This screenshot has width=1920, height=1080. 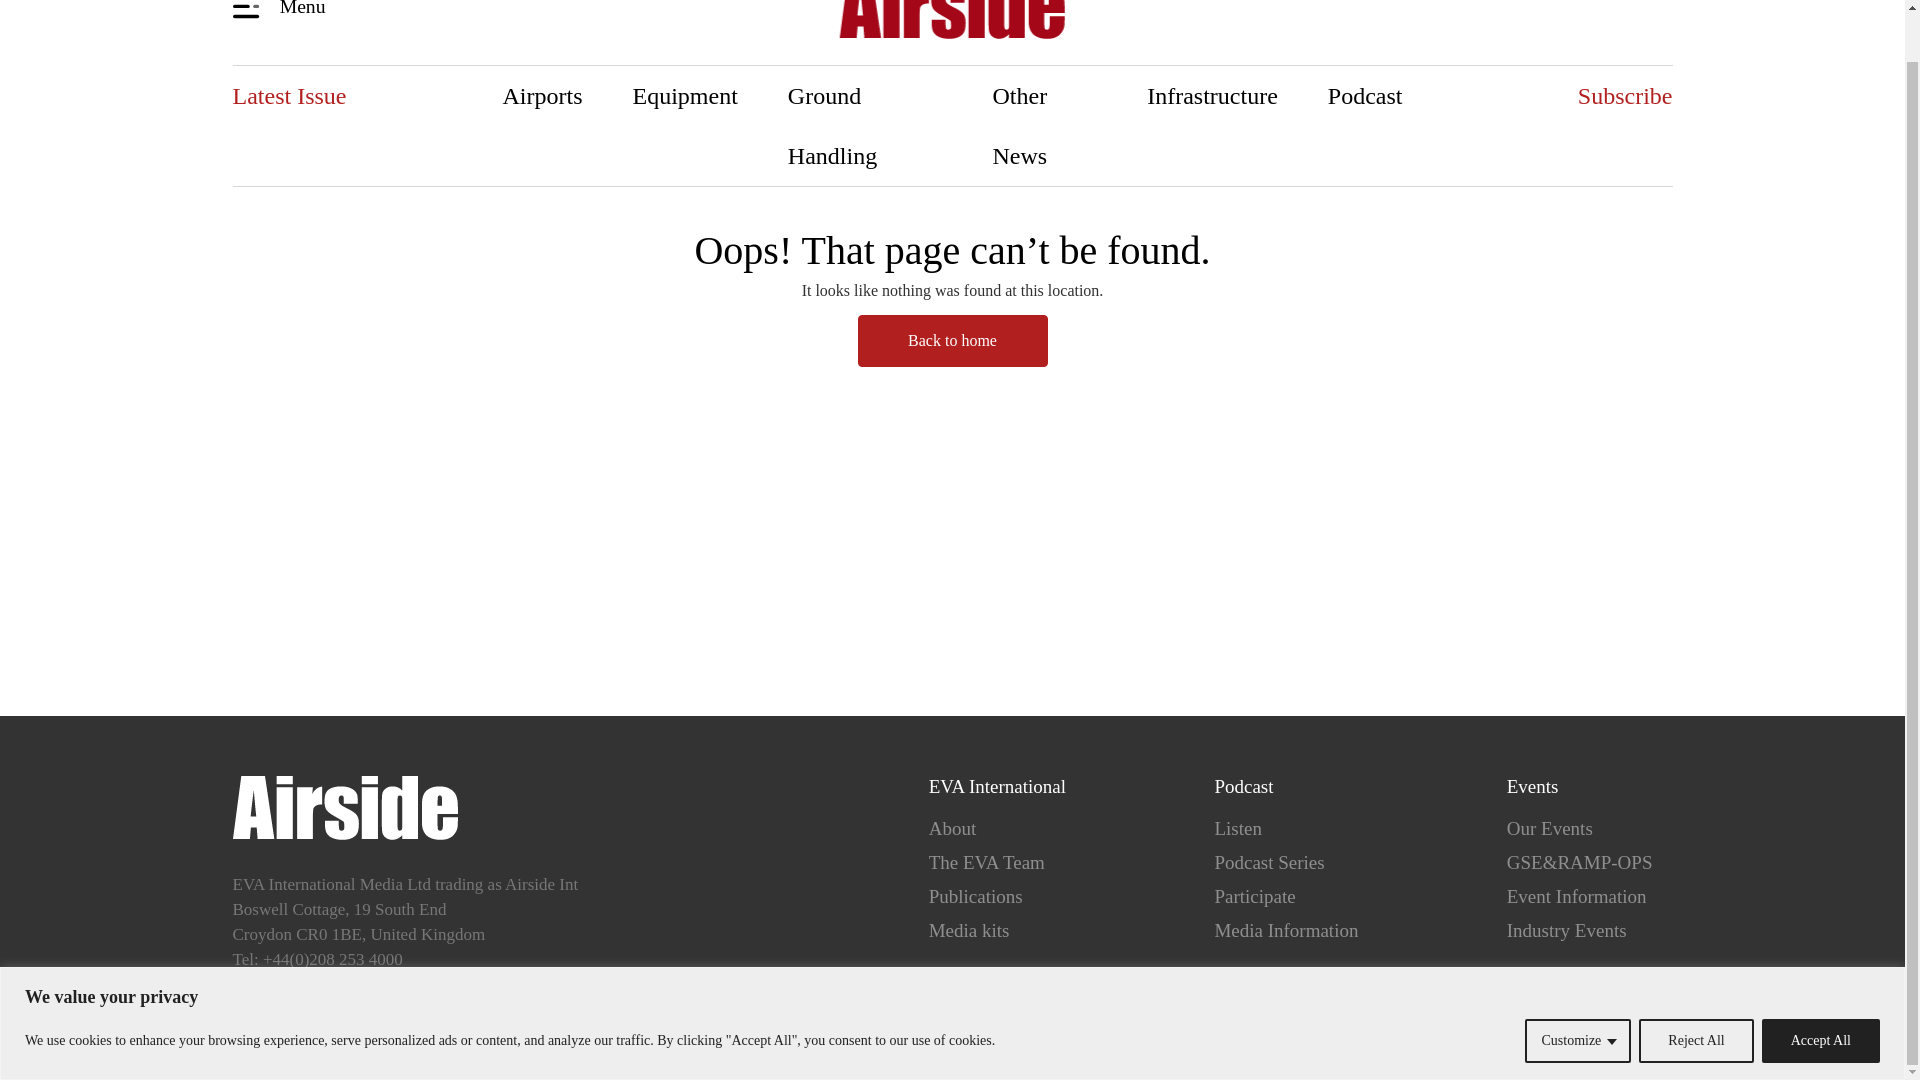 I want to click on Accept All, so click(x=1820, y=988).